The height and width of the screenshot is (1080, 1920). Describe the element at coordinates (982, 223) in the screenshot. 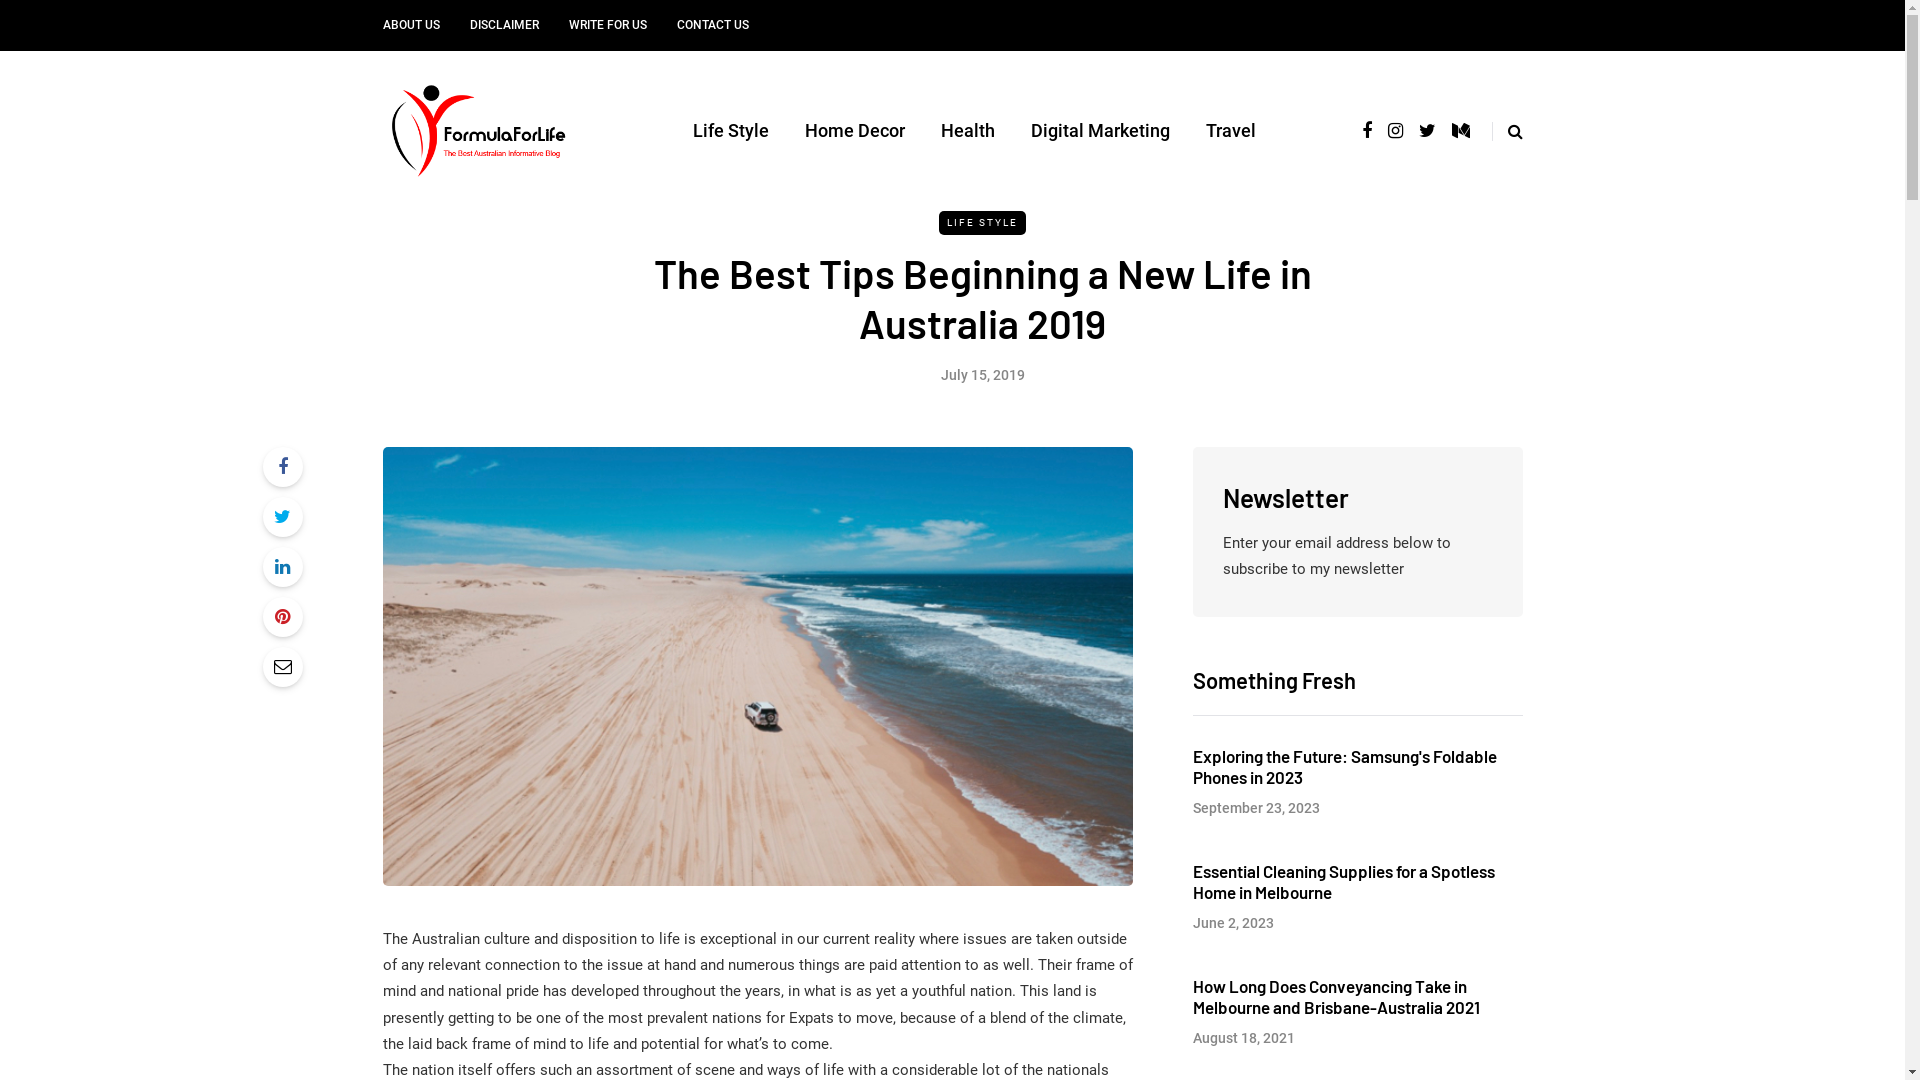

I see `LIFE STYLE` at that location.